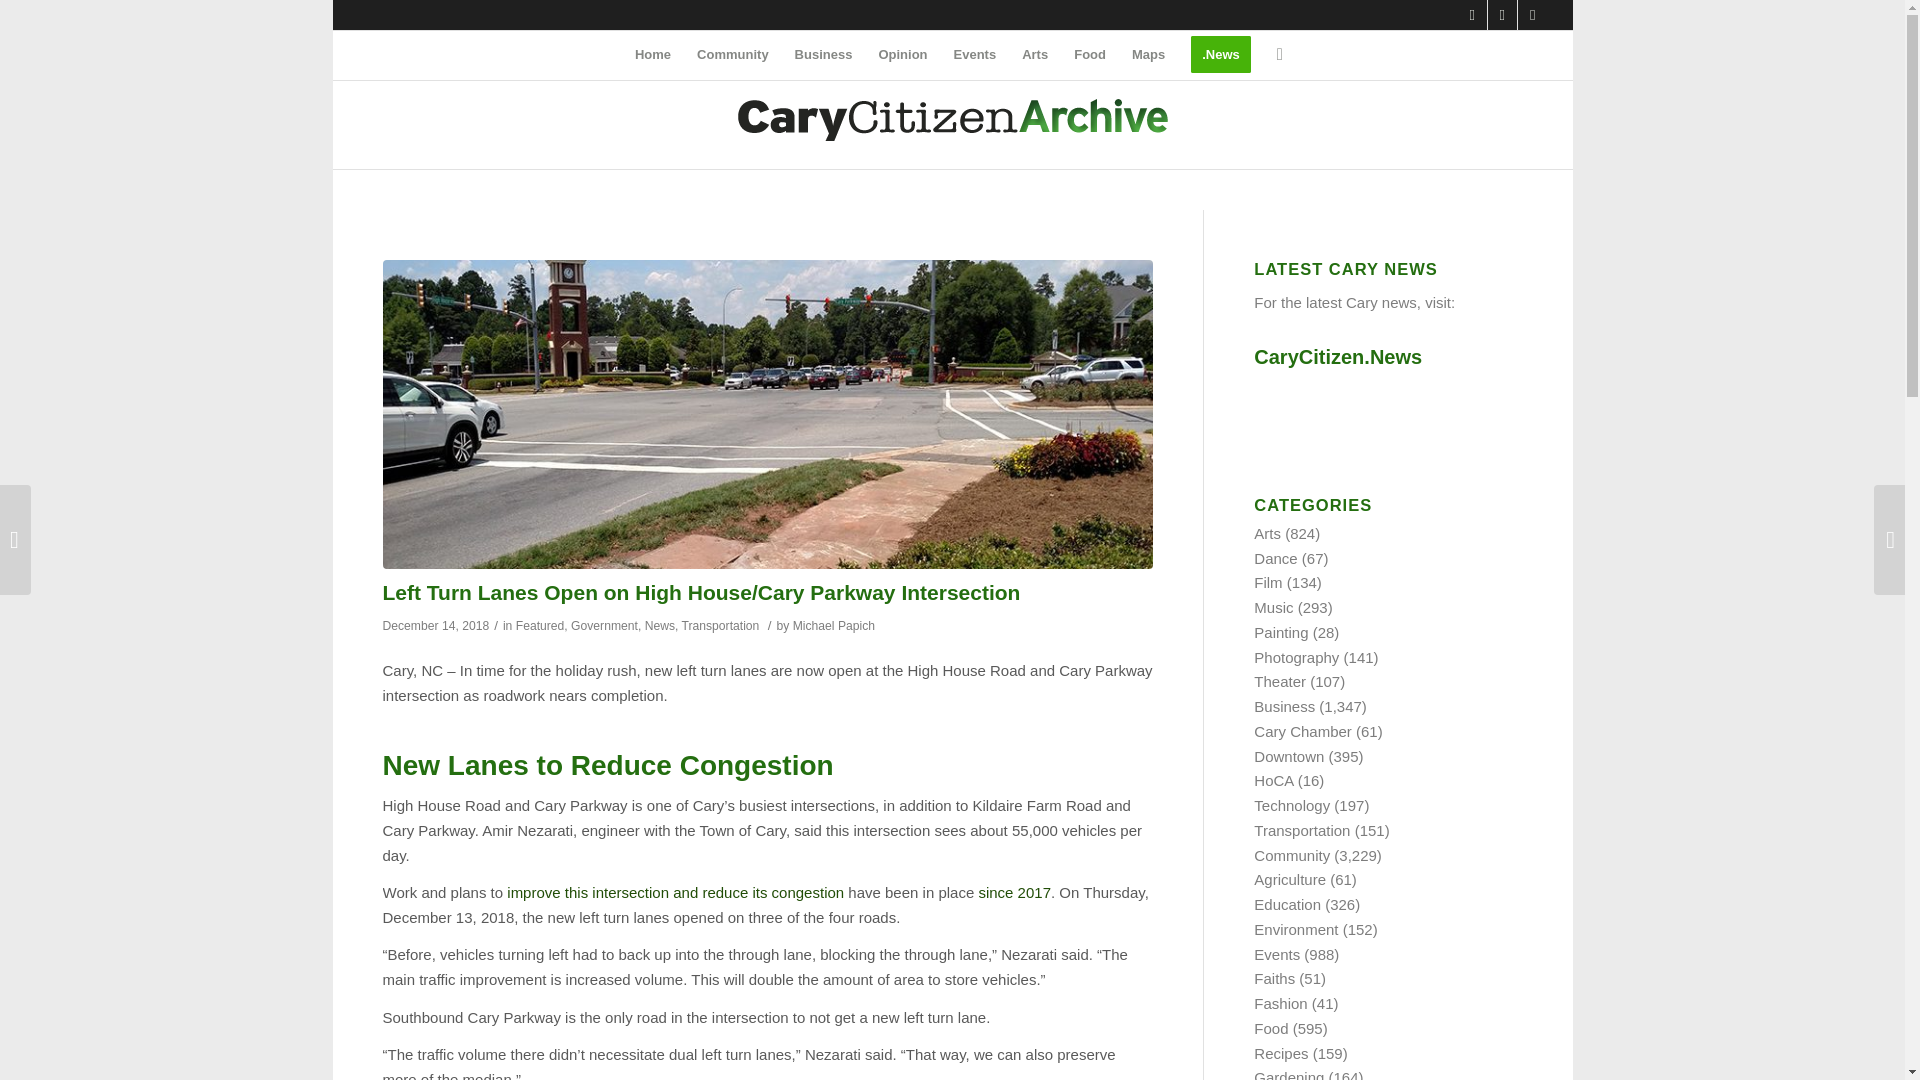  Describe the element at coordinates (660, 625) in the screenshot. I see `News` at that location.